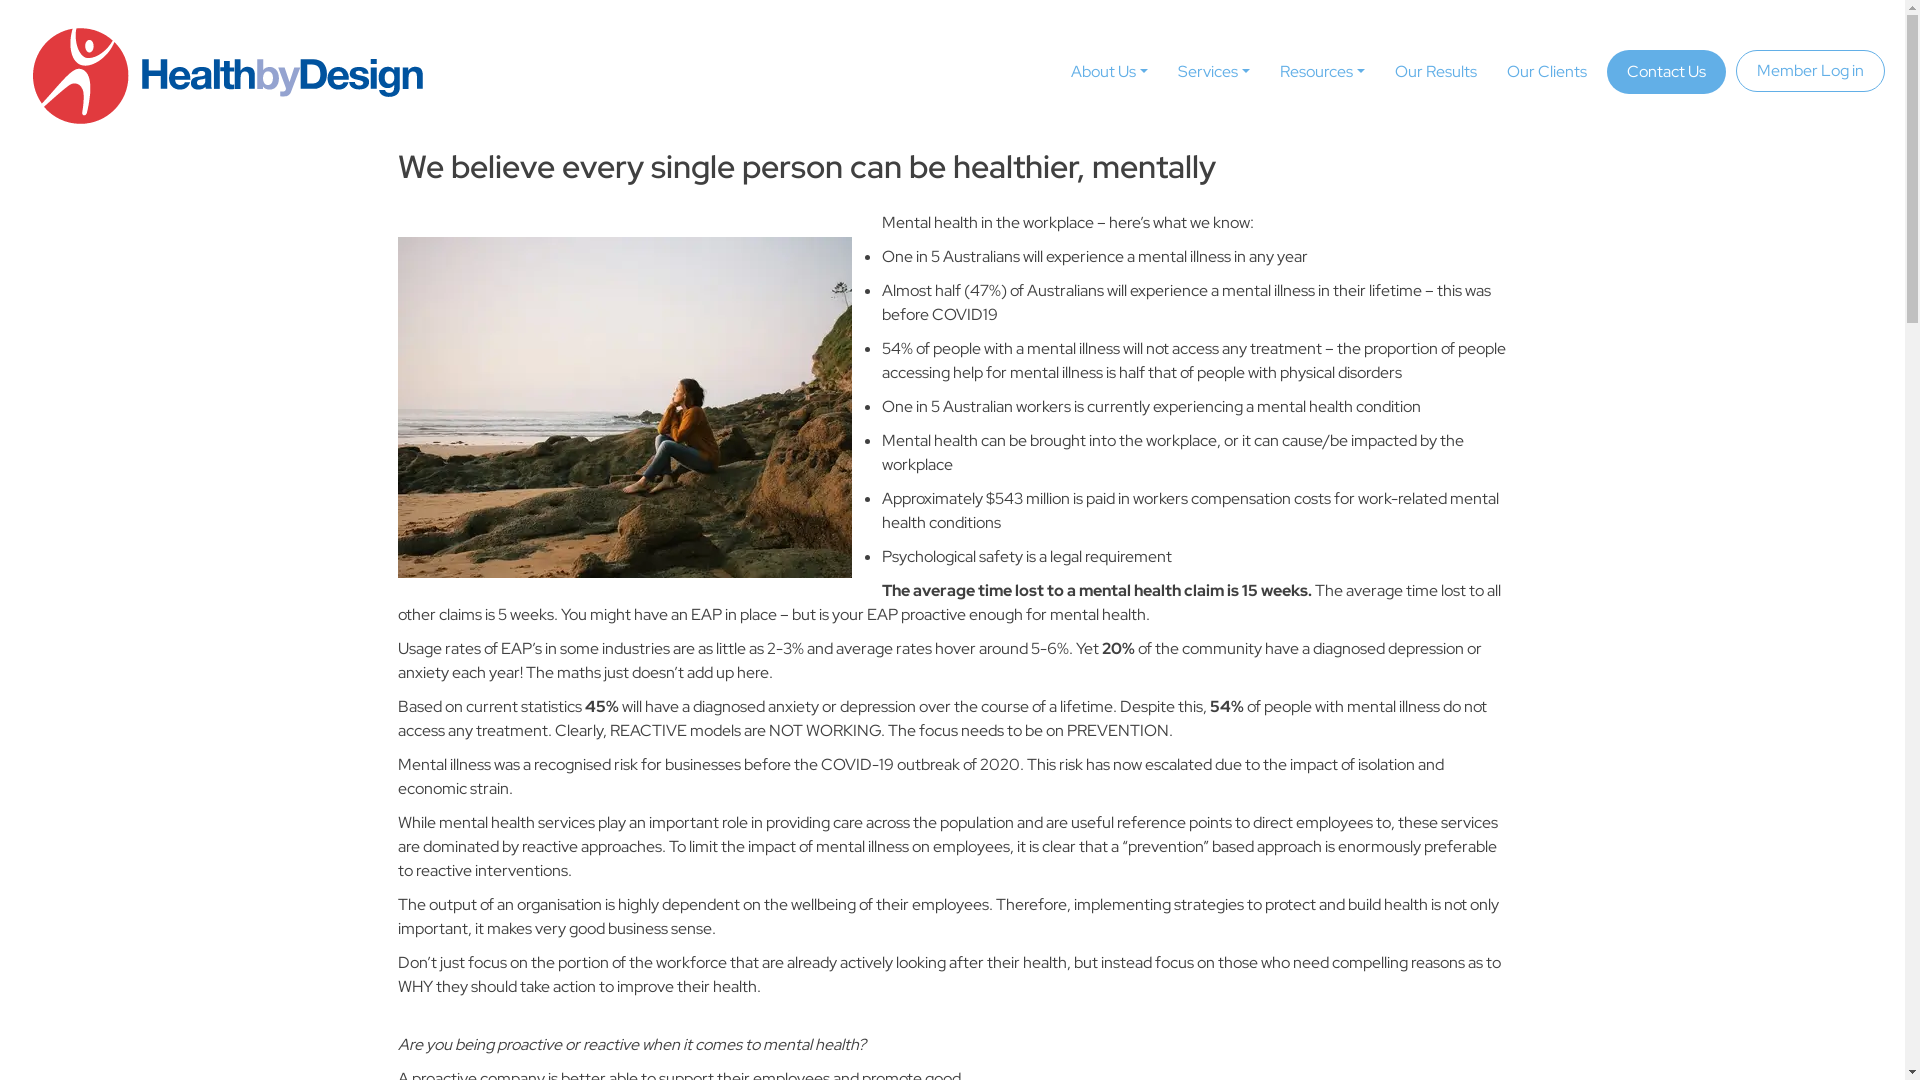  I want to click on Services, so click(1214, 72).